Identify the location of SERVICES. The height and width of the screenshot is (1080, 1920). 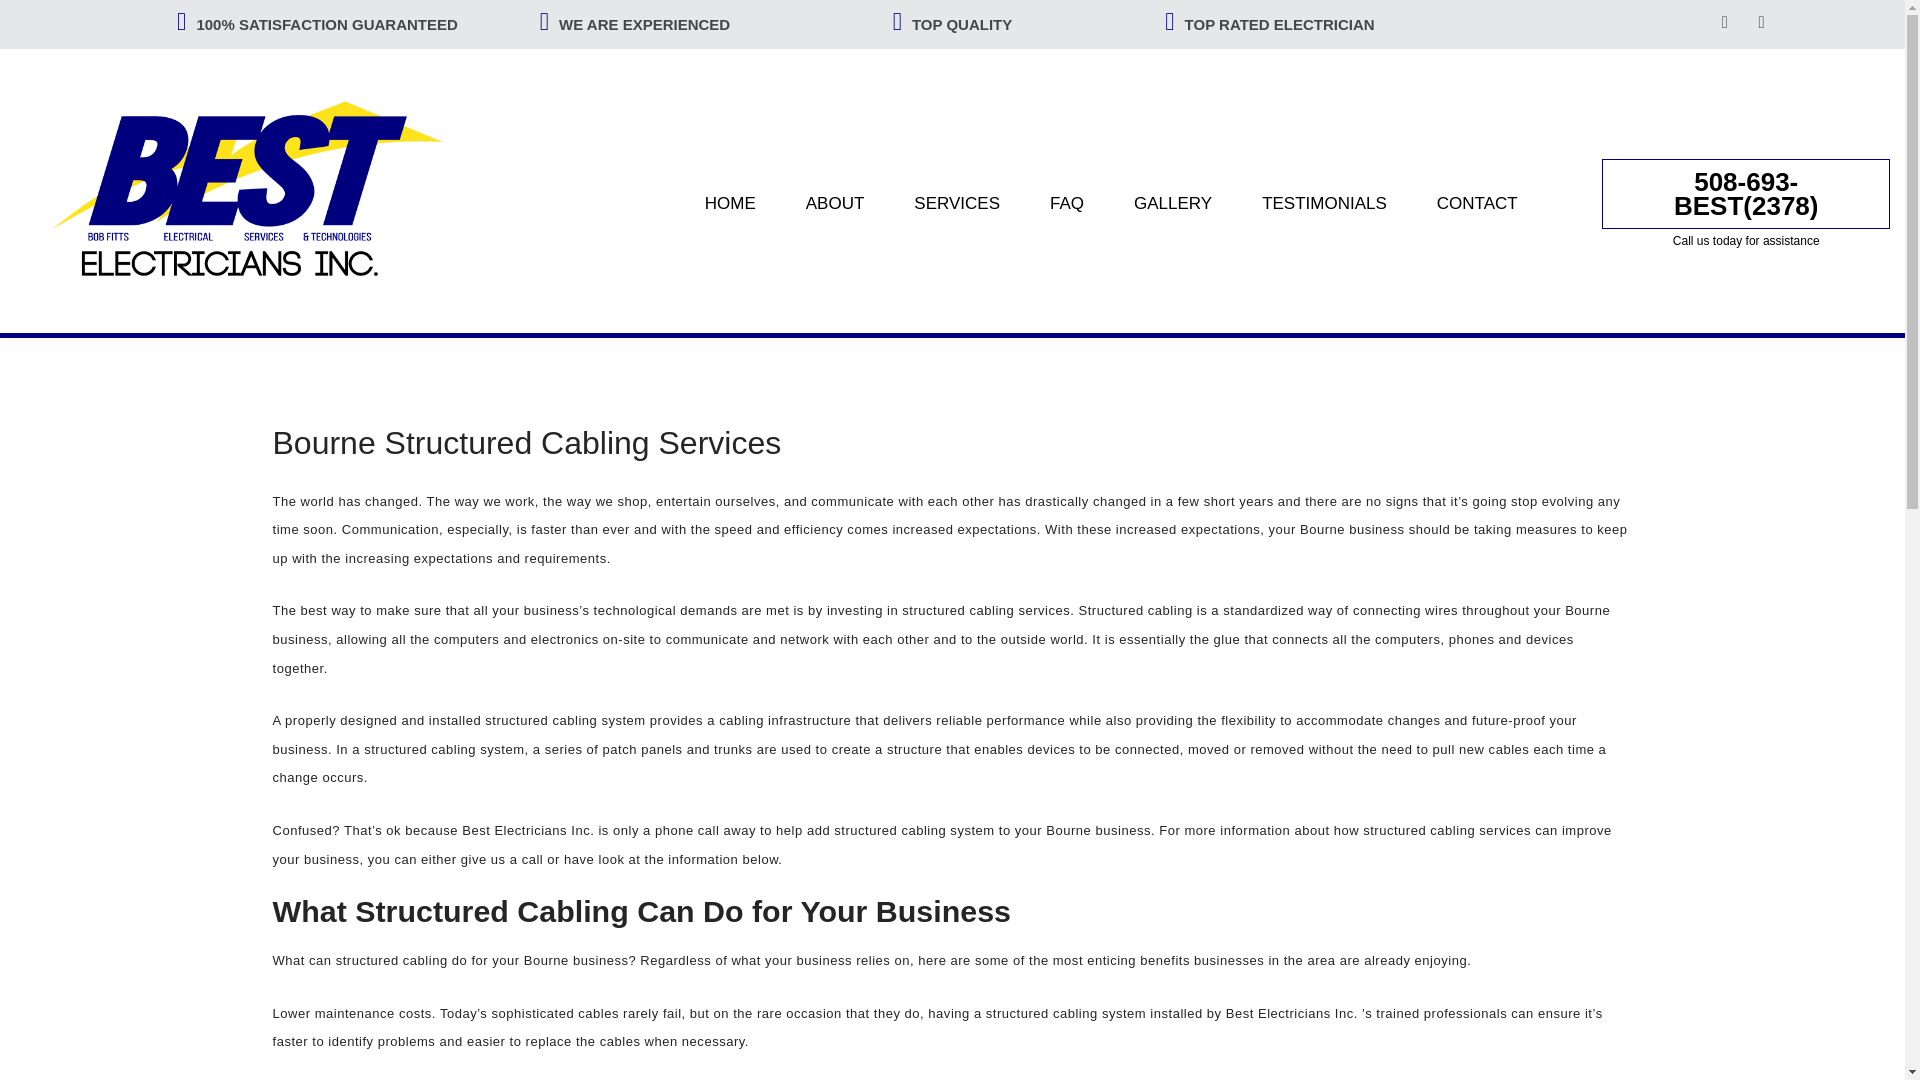
(956, 202).